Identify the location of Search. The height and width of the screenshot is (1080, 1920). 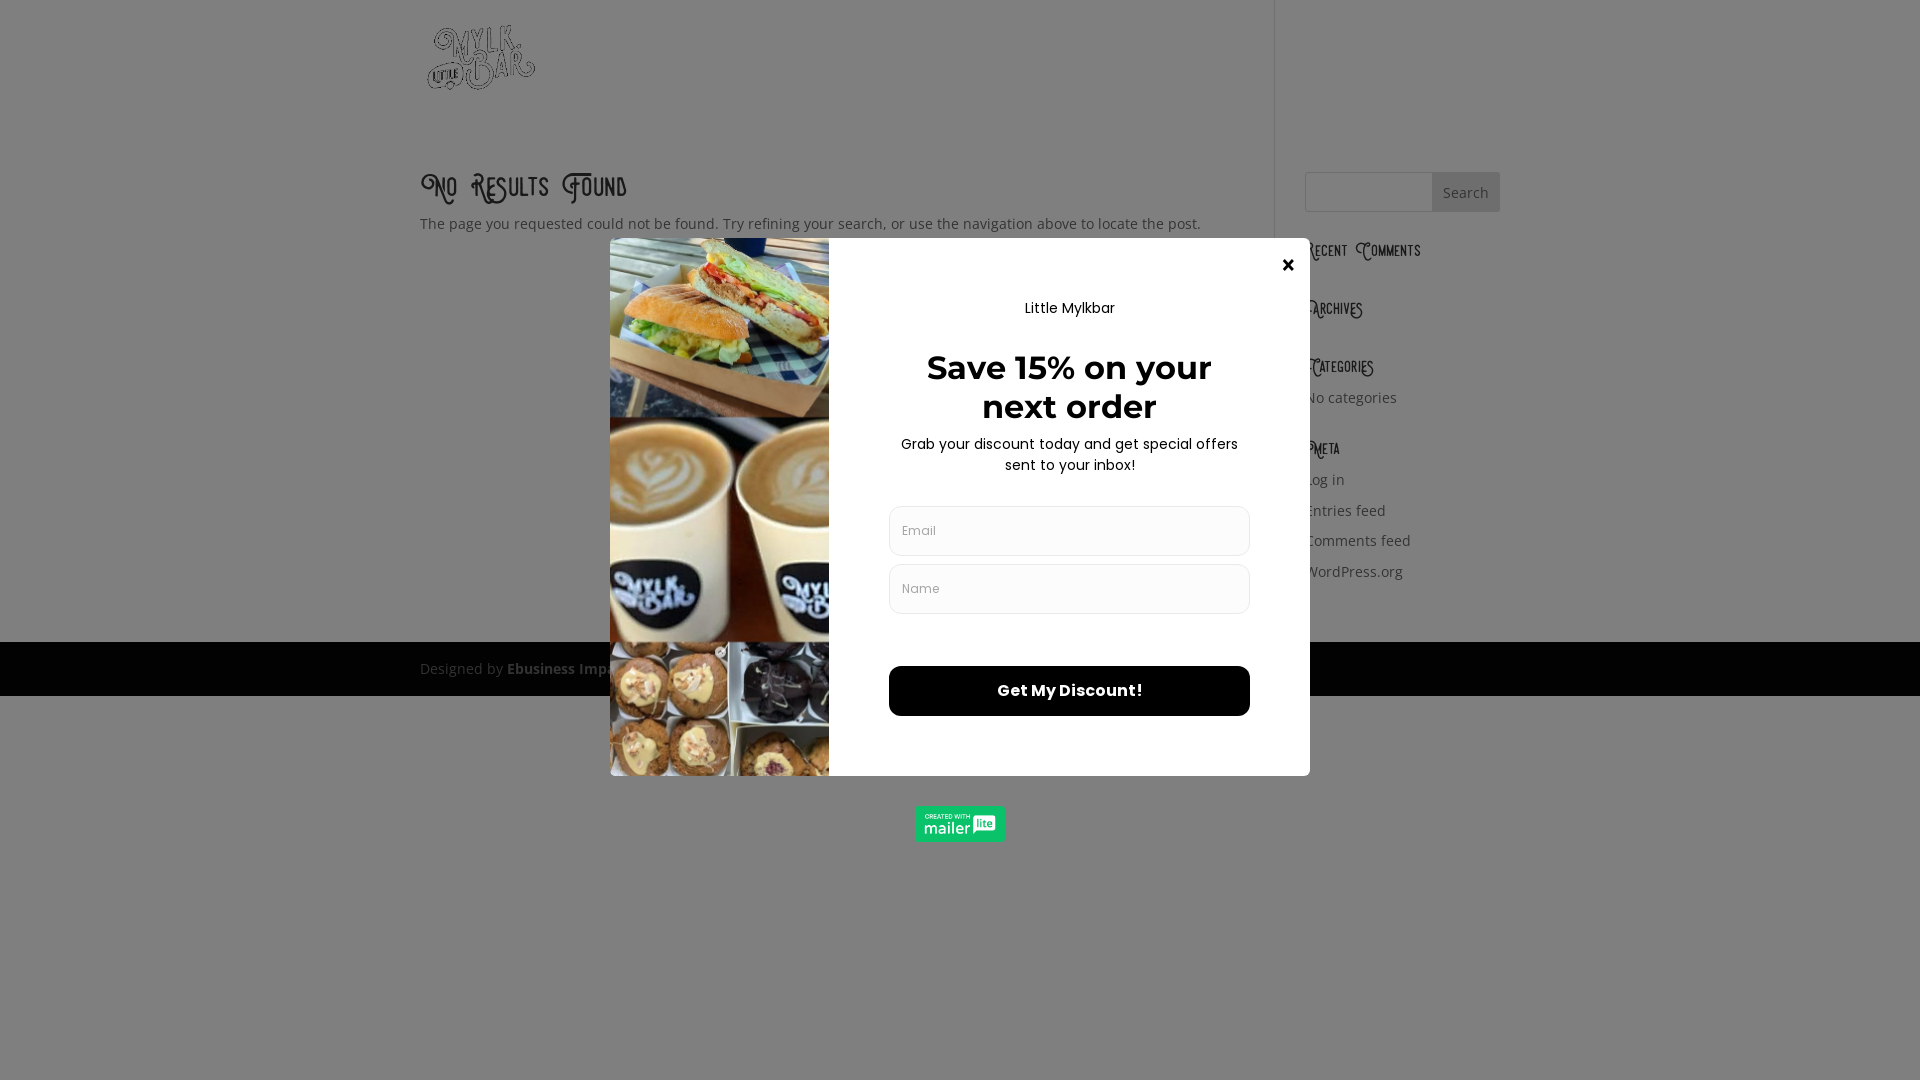
(1466, 192).